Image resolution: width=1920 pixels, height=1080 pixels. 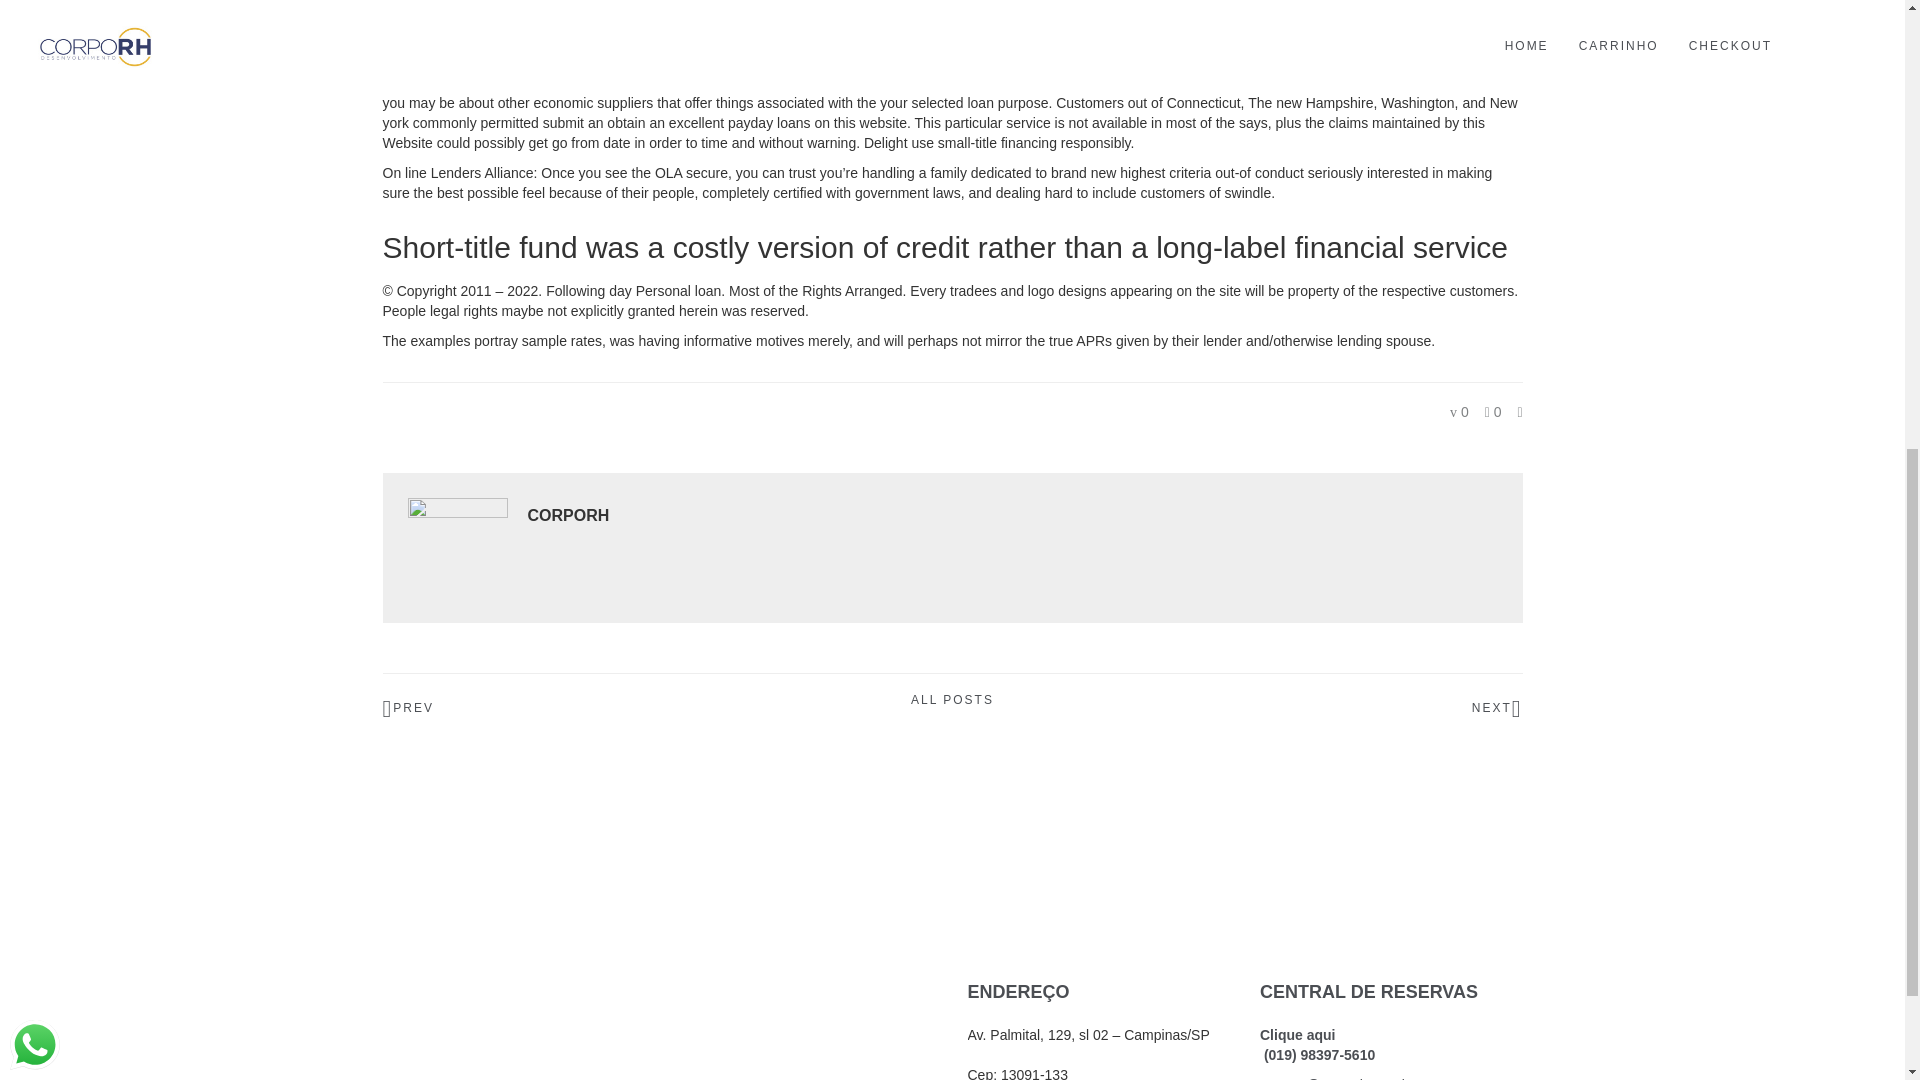 I want to click on 0, so click(x=1492, y=412).